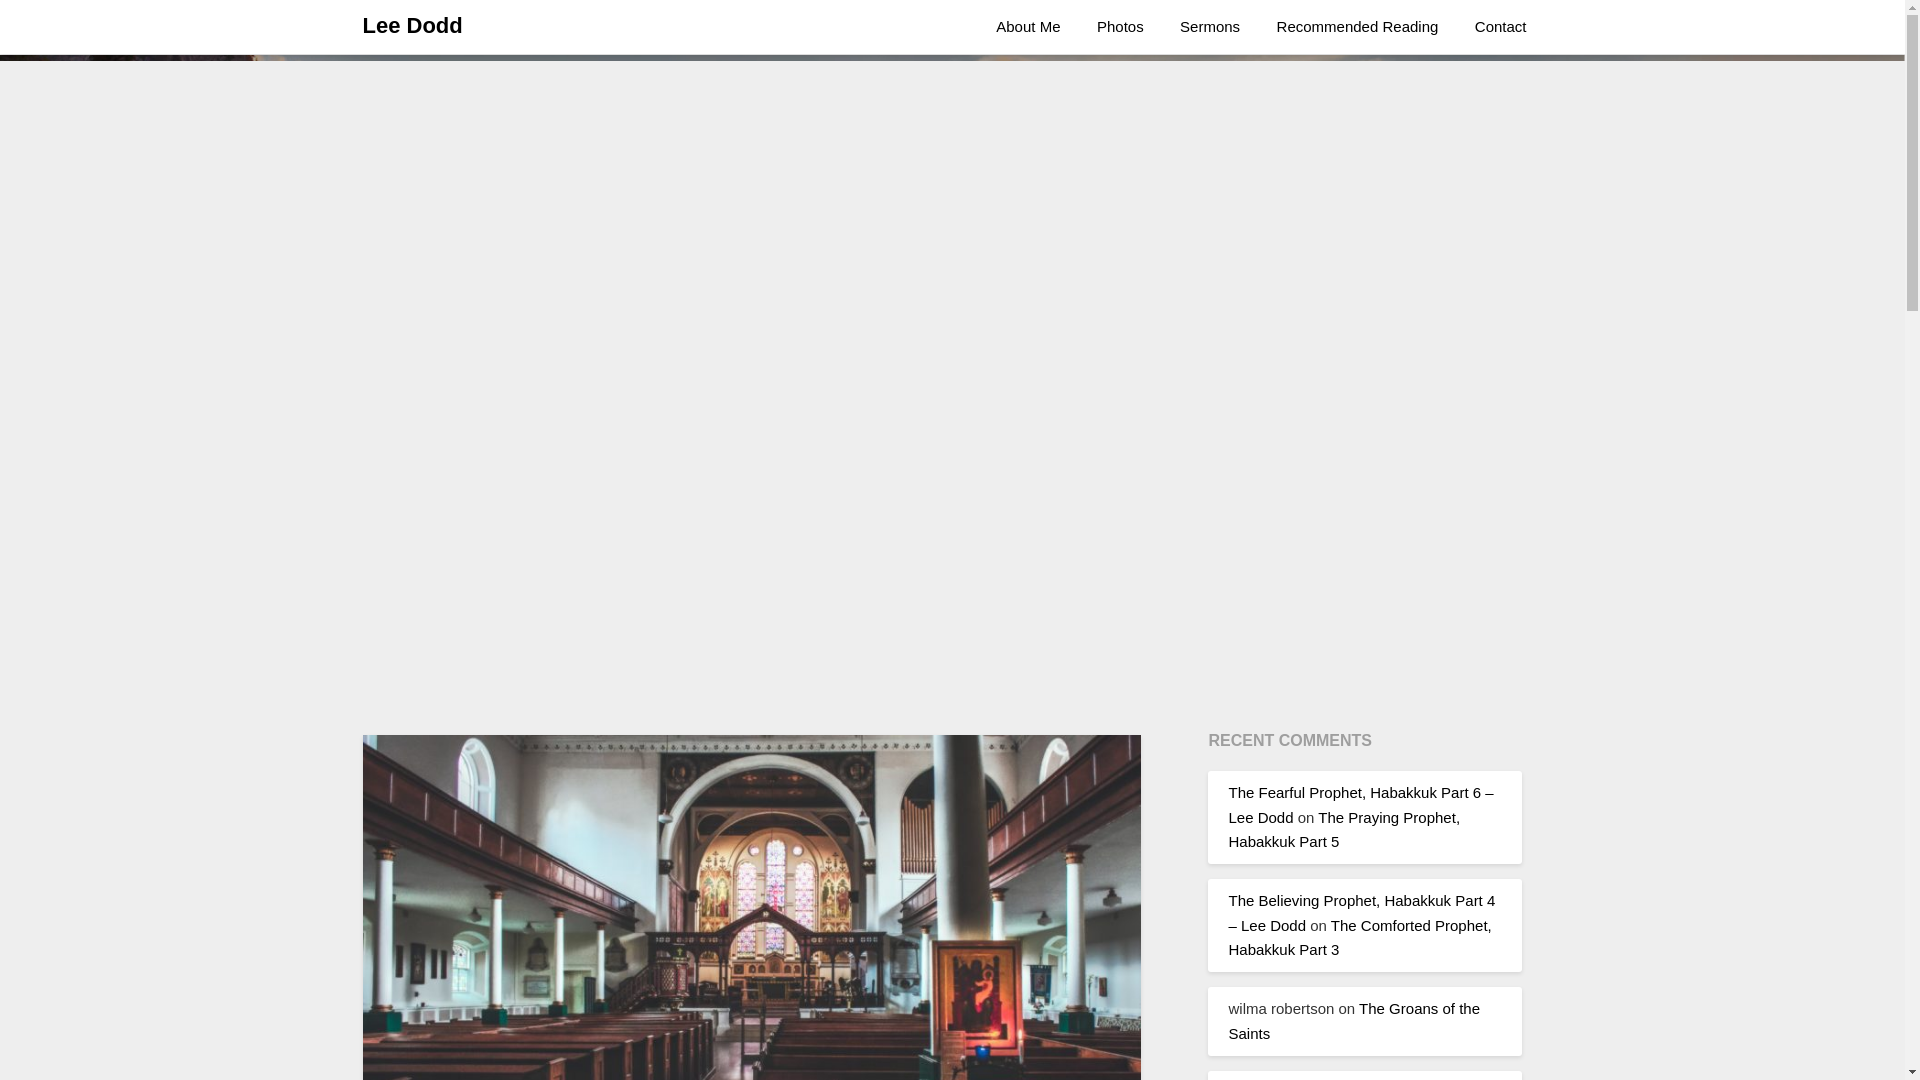  Describe the element at coordinates (1120, 27) in the screenshot. I see `Photos` at that location.